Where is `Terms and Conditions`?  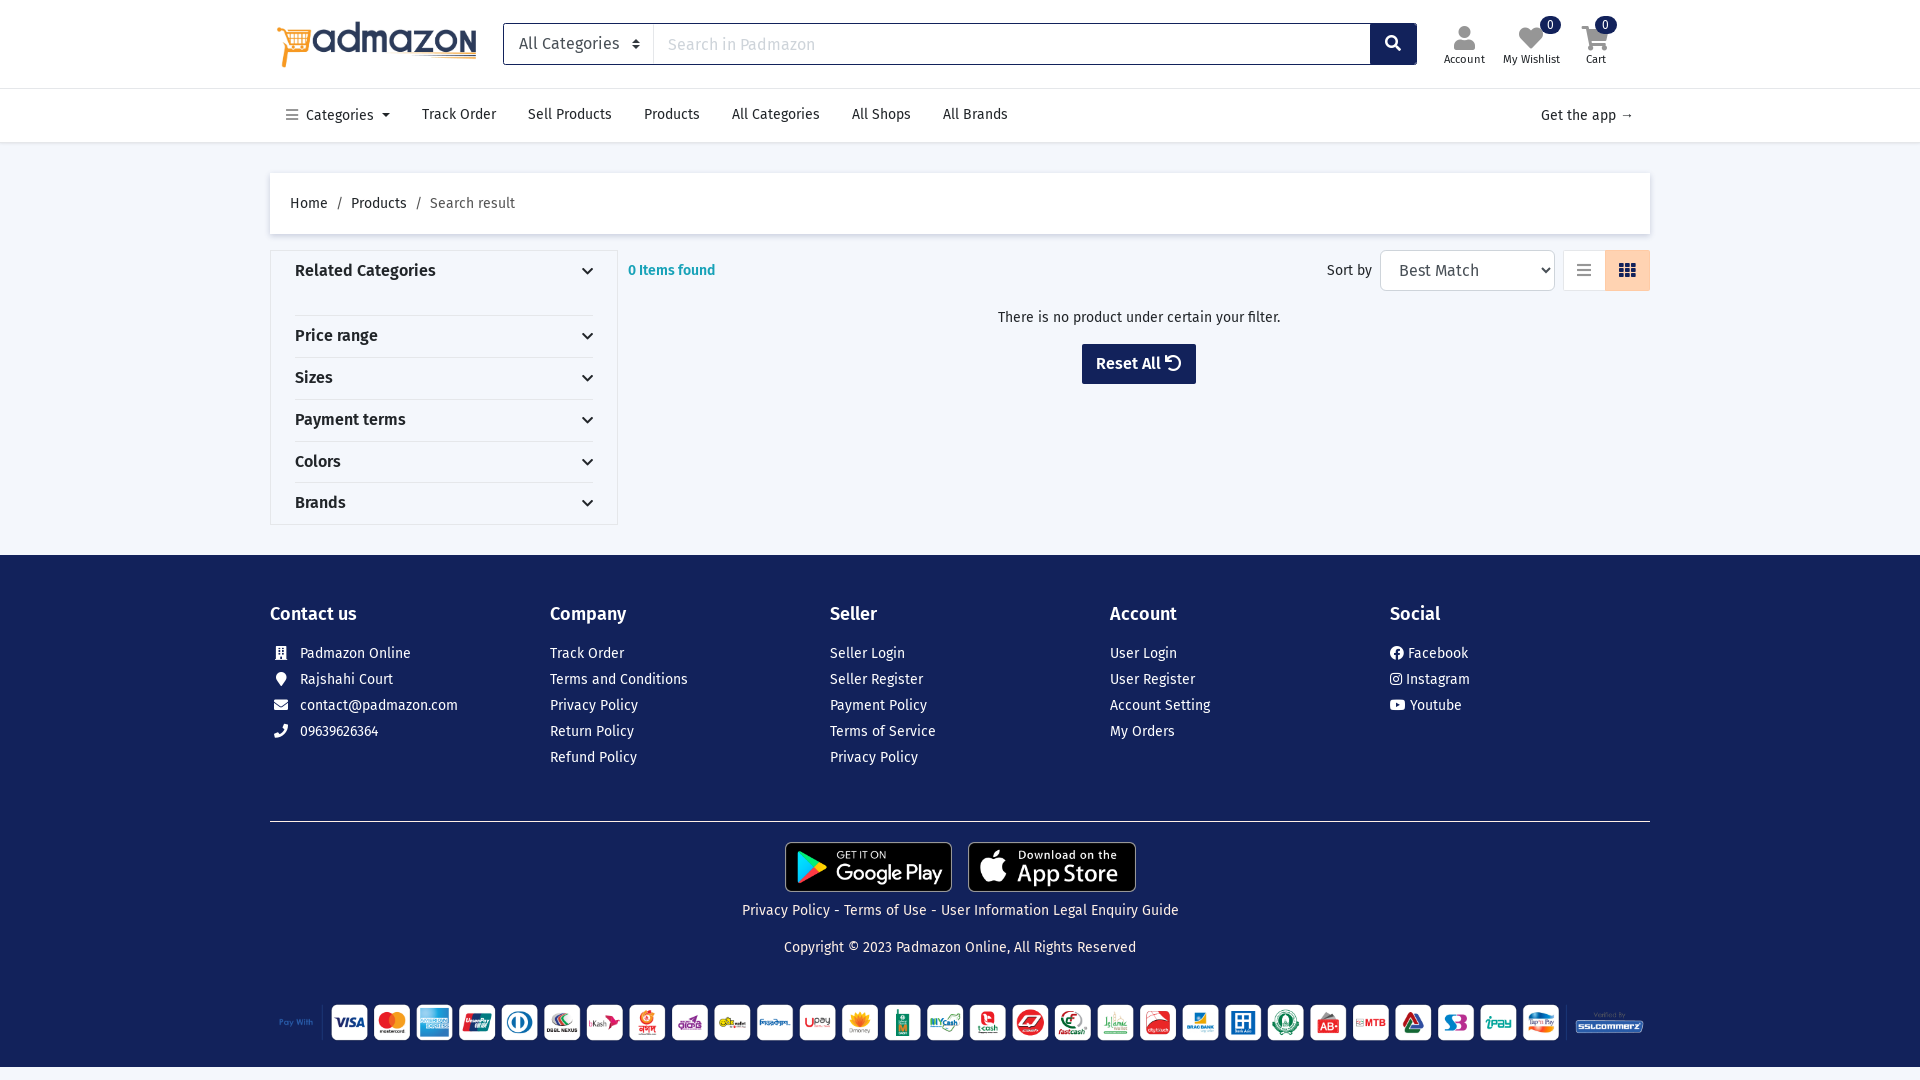 Terms and Conditions is located at coordinates (619, 680).